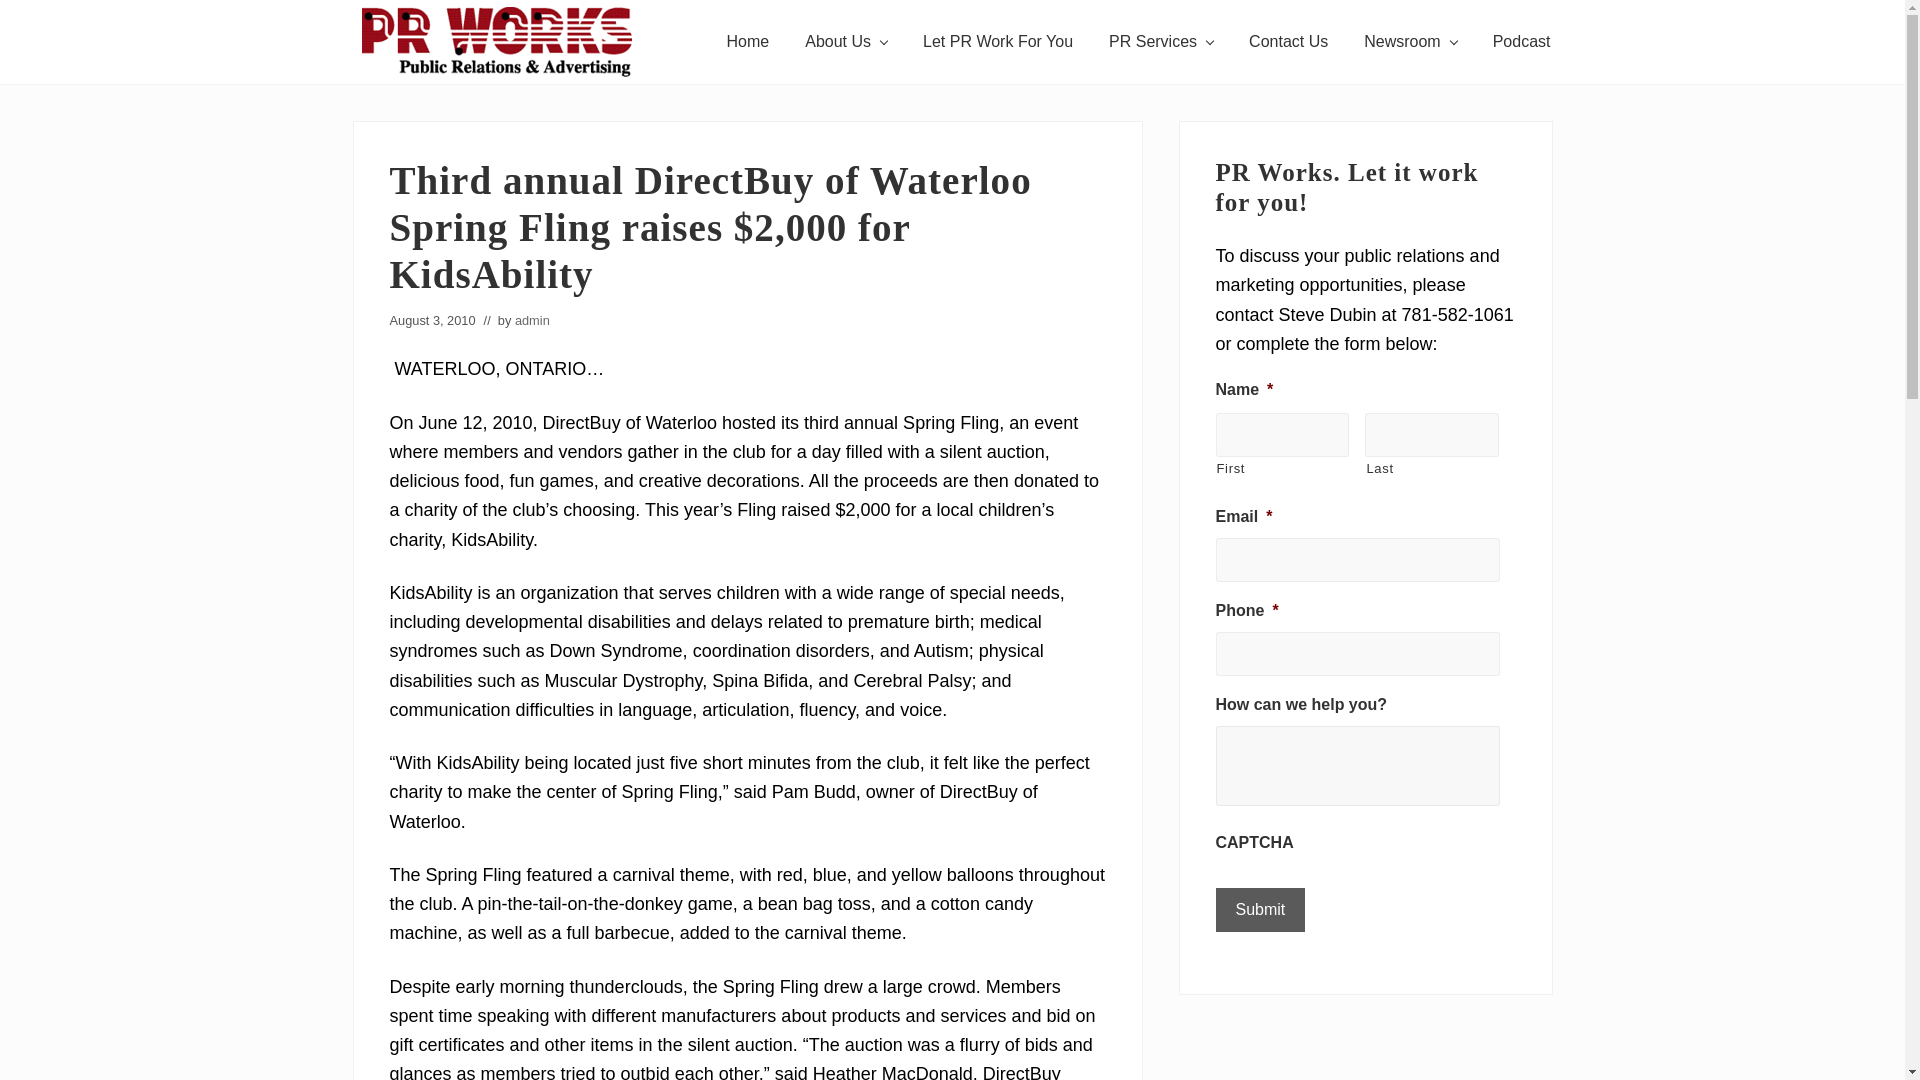 The width and height of the screenshot is (1920, 1080). Describe the element at coordinates (748, 42) in the screenshot. I see `Home` at that location.